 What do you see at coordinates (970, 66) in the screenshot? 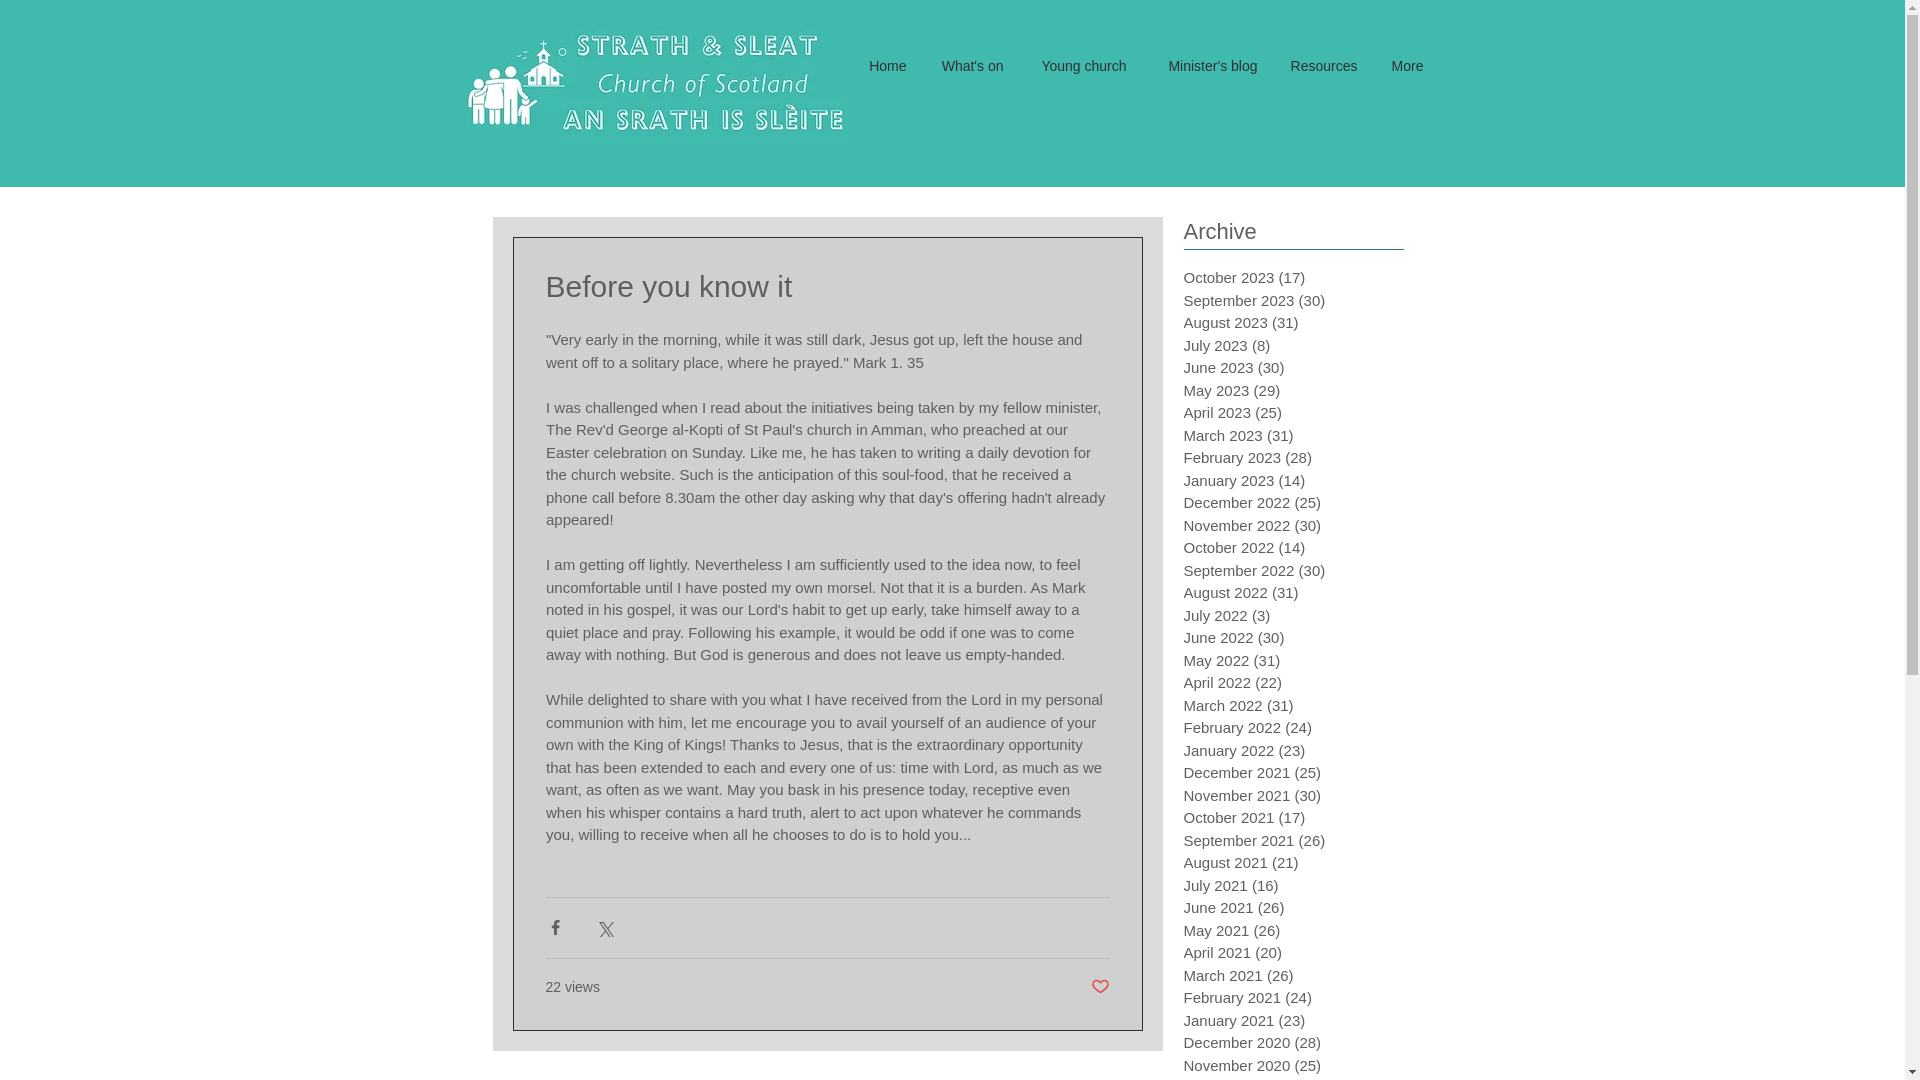
I see `What's on` at bounding box center [970, 66].